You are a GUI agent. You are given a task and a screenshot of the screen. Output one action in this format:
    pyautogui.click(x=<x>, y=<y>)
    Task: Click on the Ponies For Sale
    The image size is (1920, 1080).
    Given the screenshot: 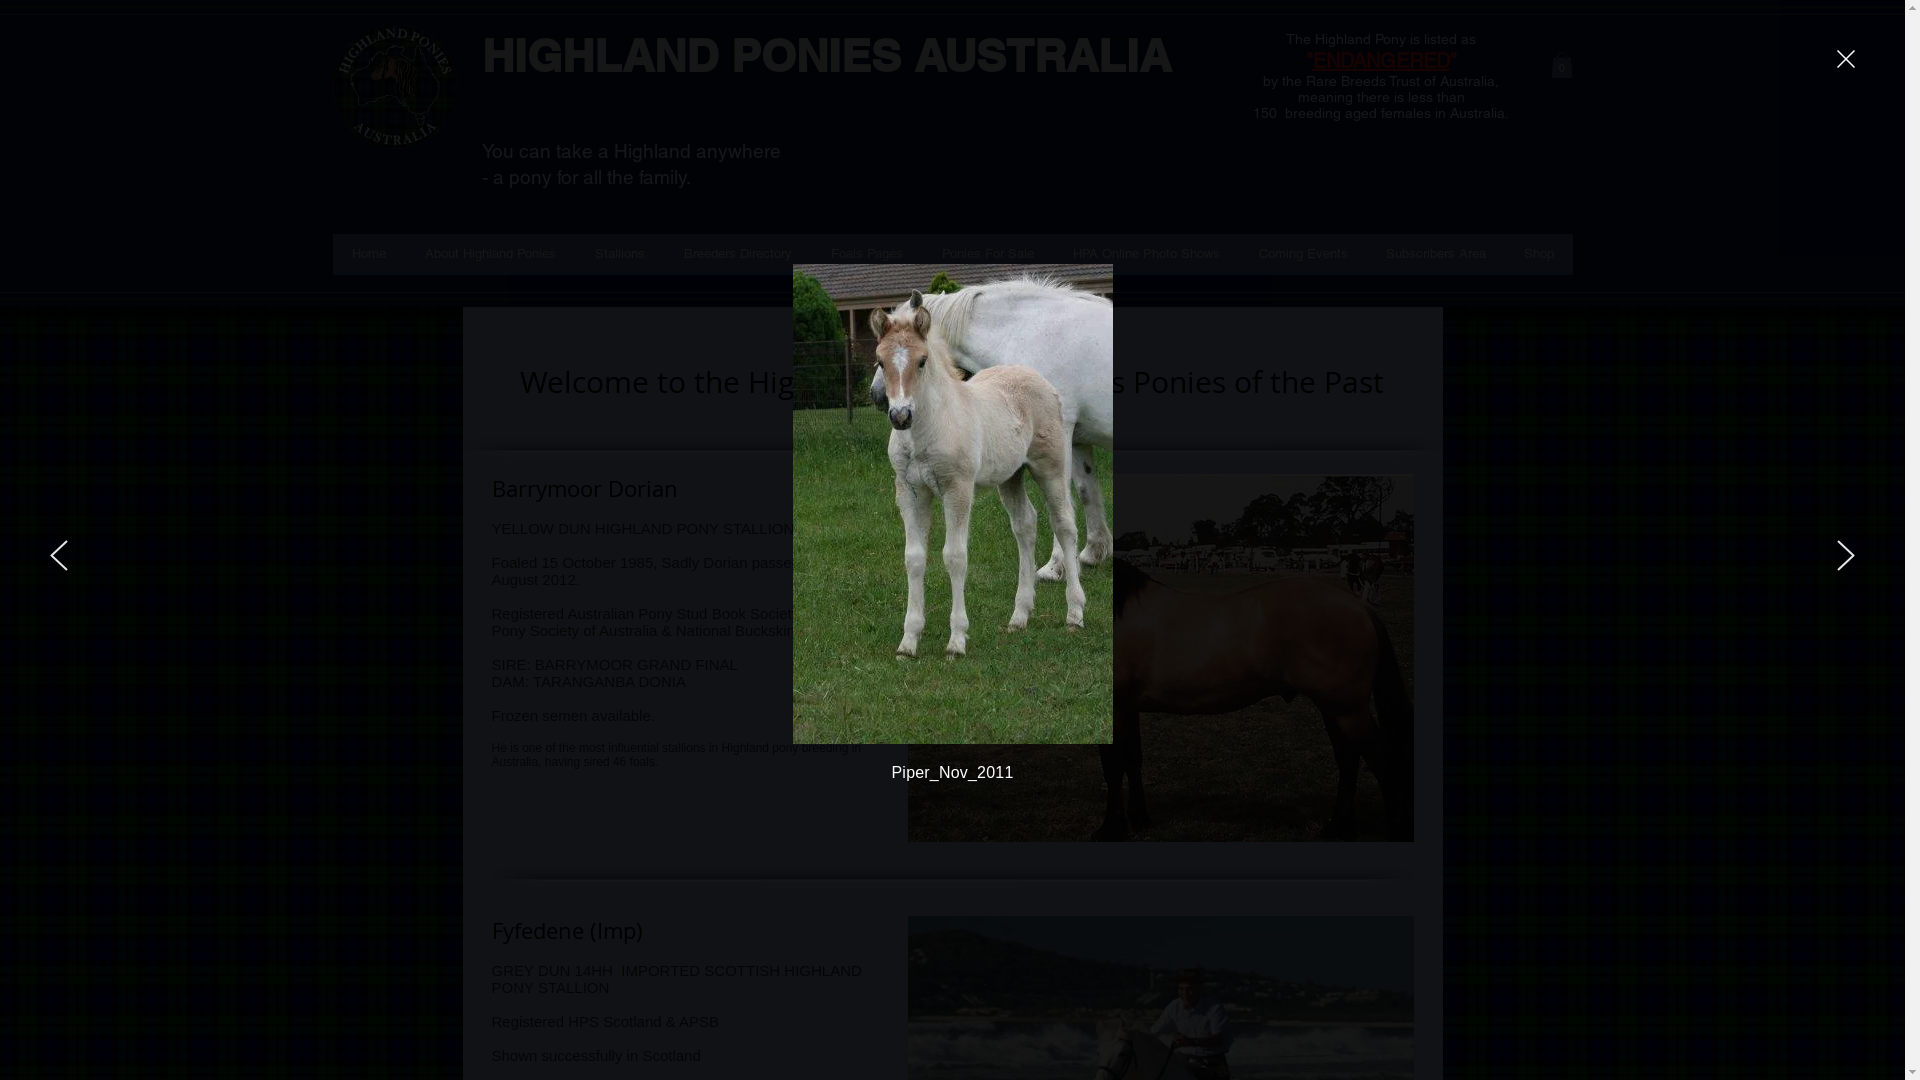 What is the action you would take?
    pyautogui.click(x=988, y=260)
    